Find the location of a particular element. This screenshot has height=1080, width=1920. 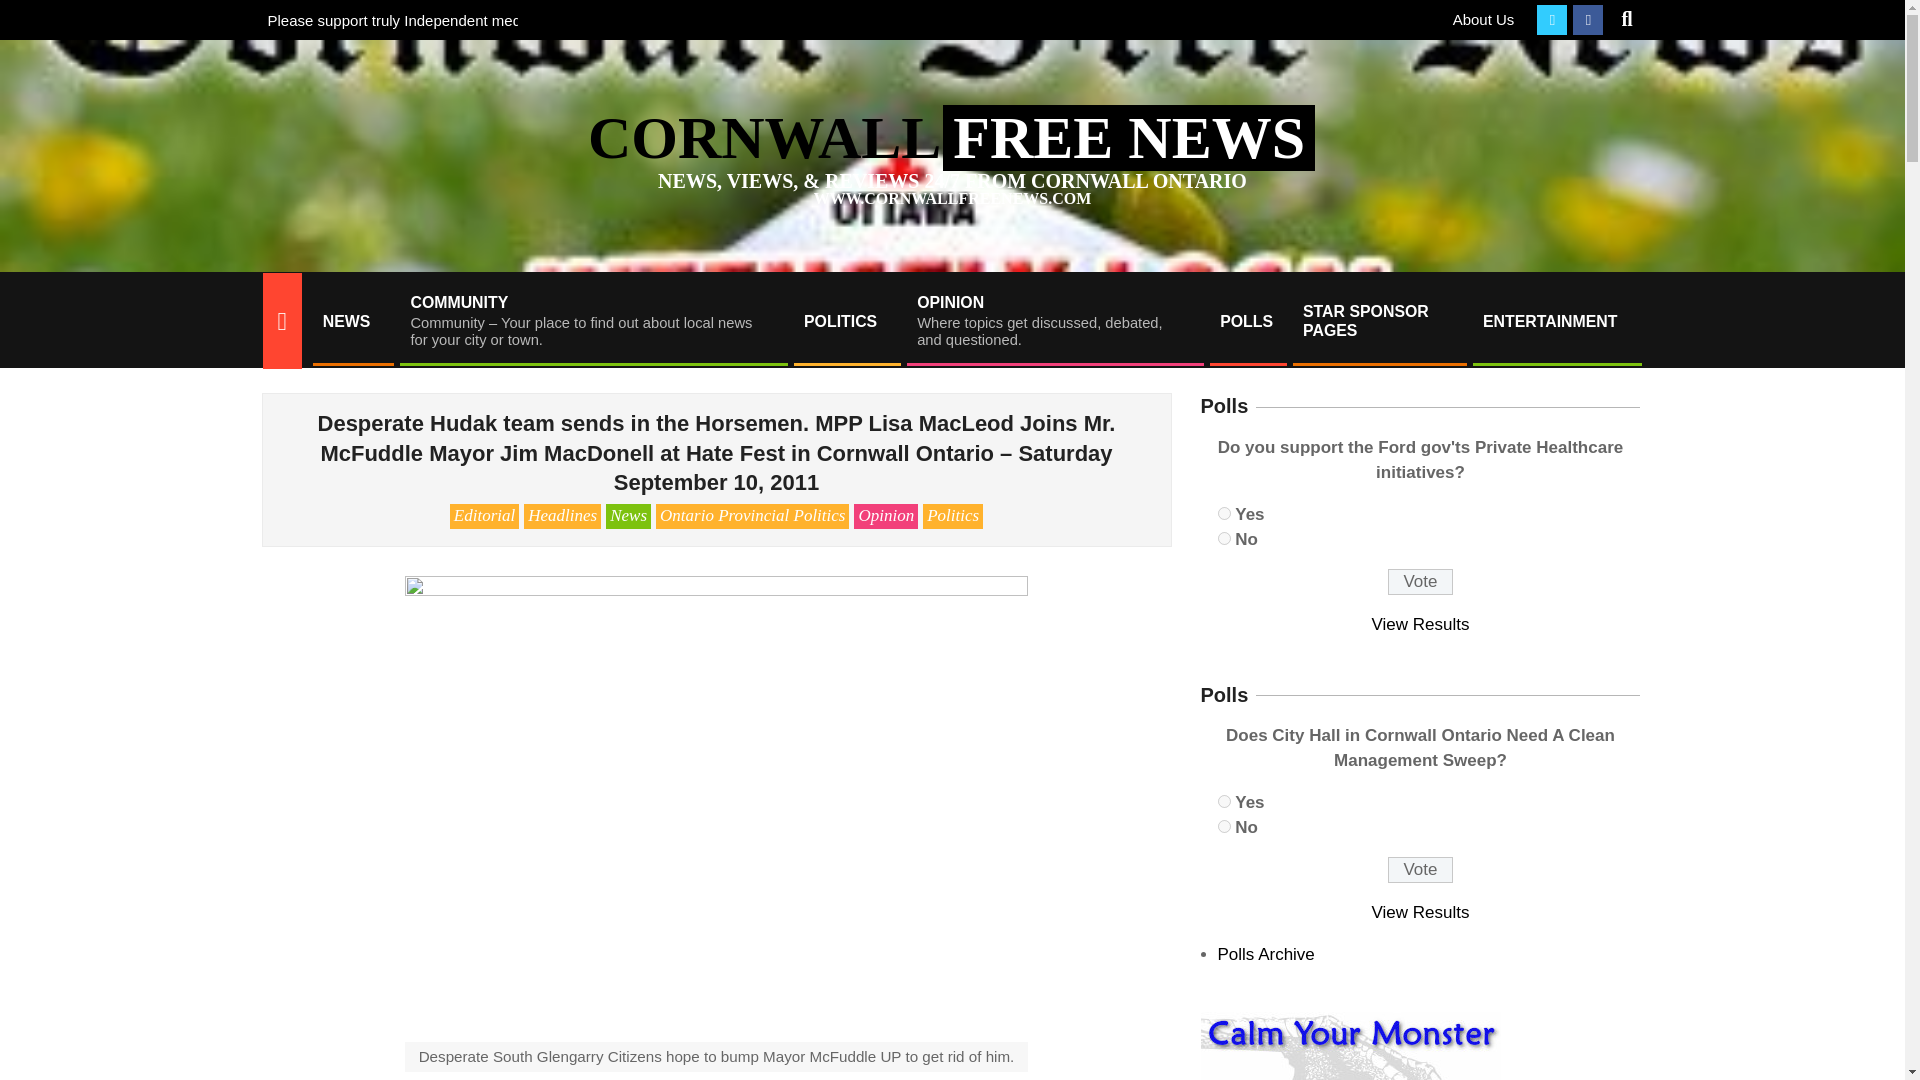

jimmie is located at coordinates (1556, 321).